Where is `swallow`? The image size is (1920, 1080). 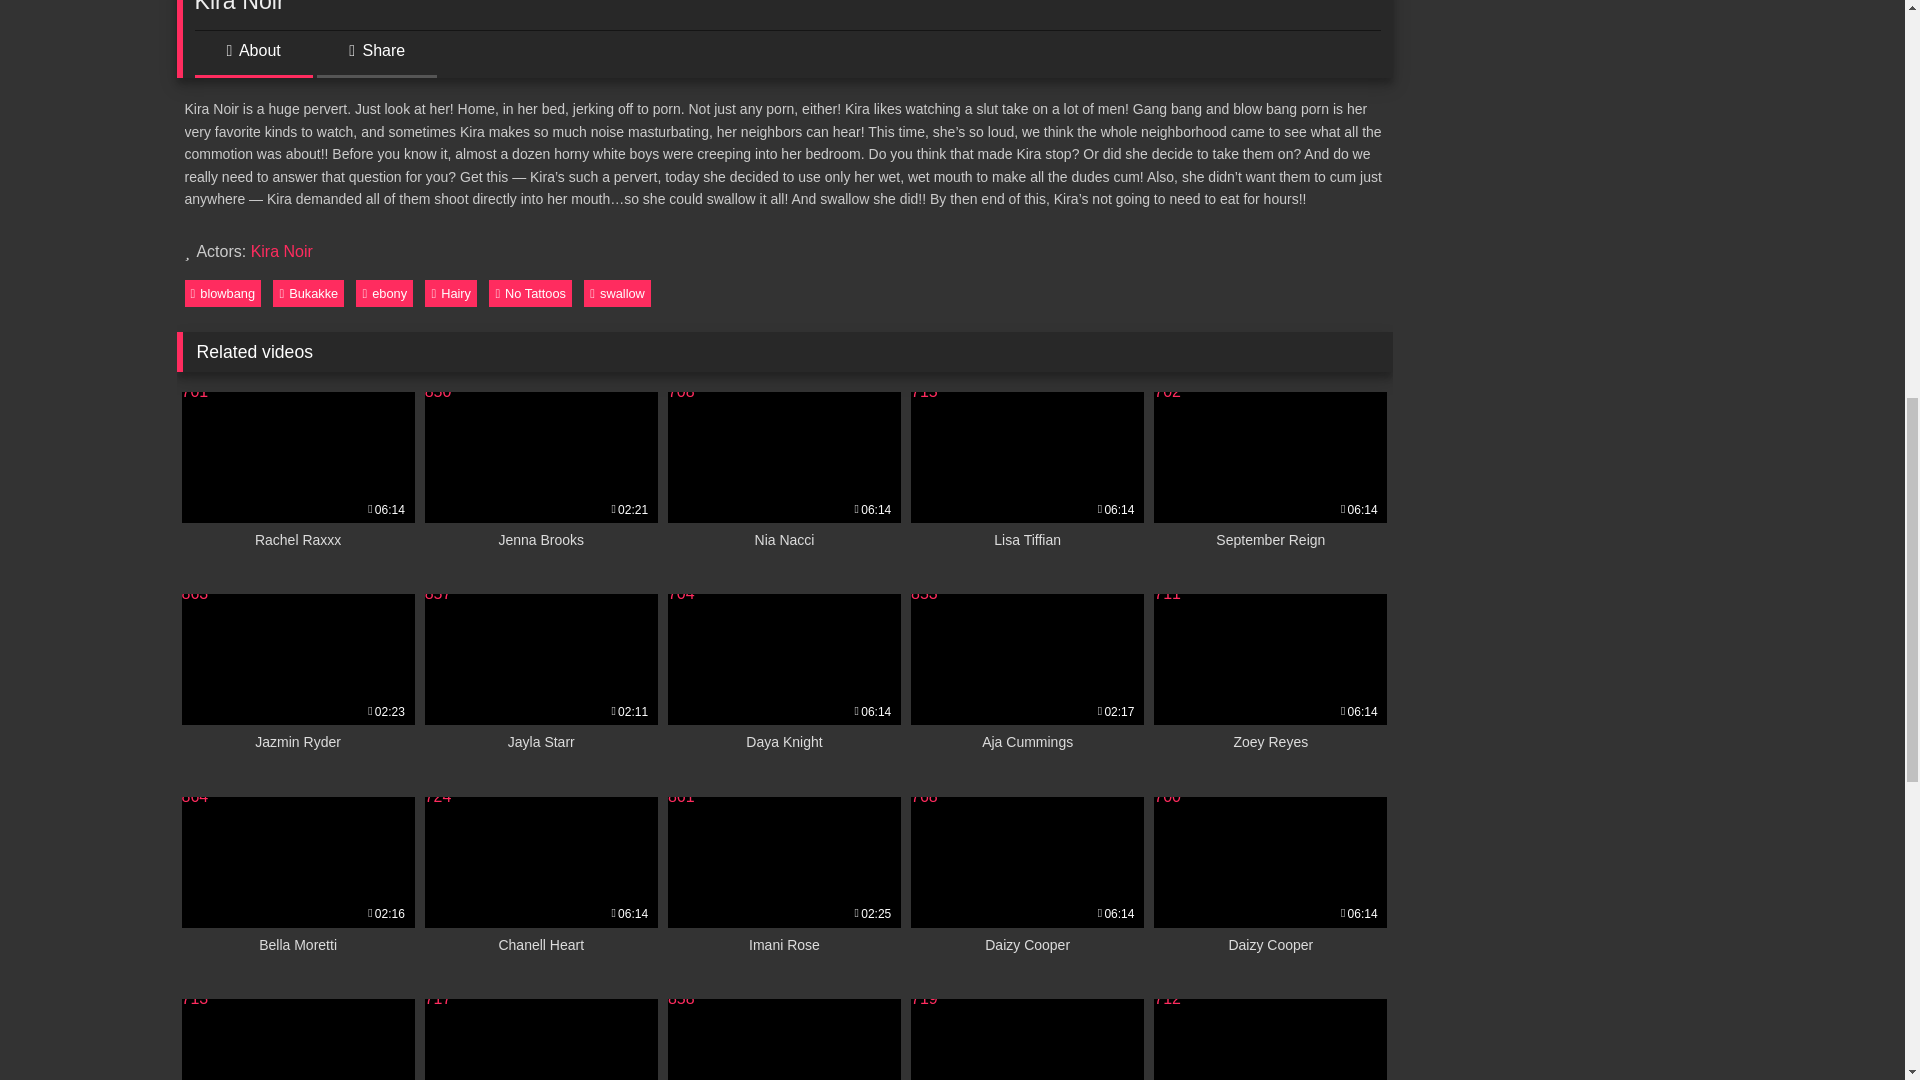 swallow is located at coordinates (308, 292).